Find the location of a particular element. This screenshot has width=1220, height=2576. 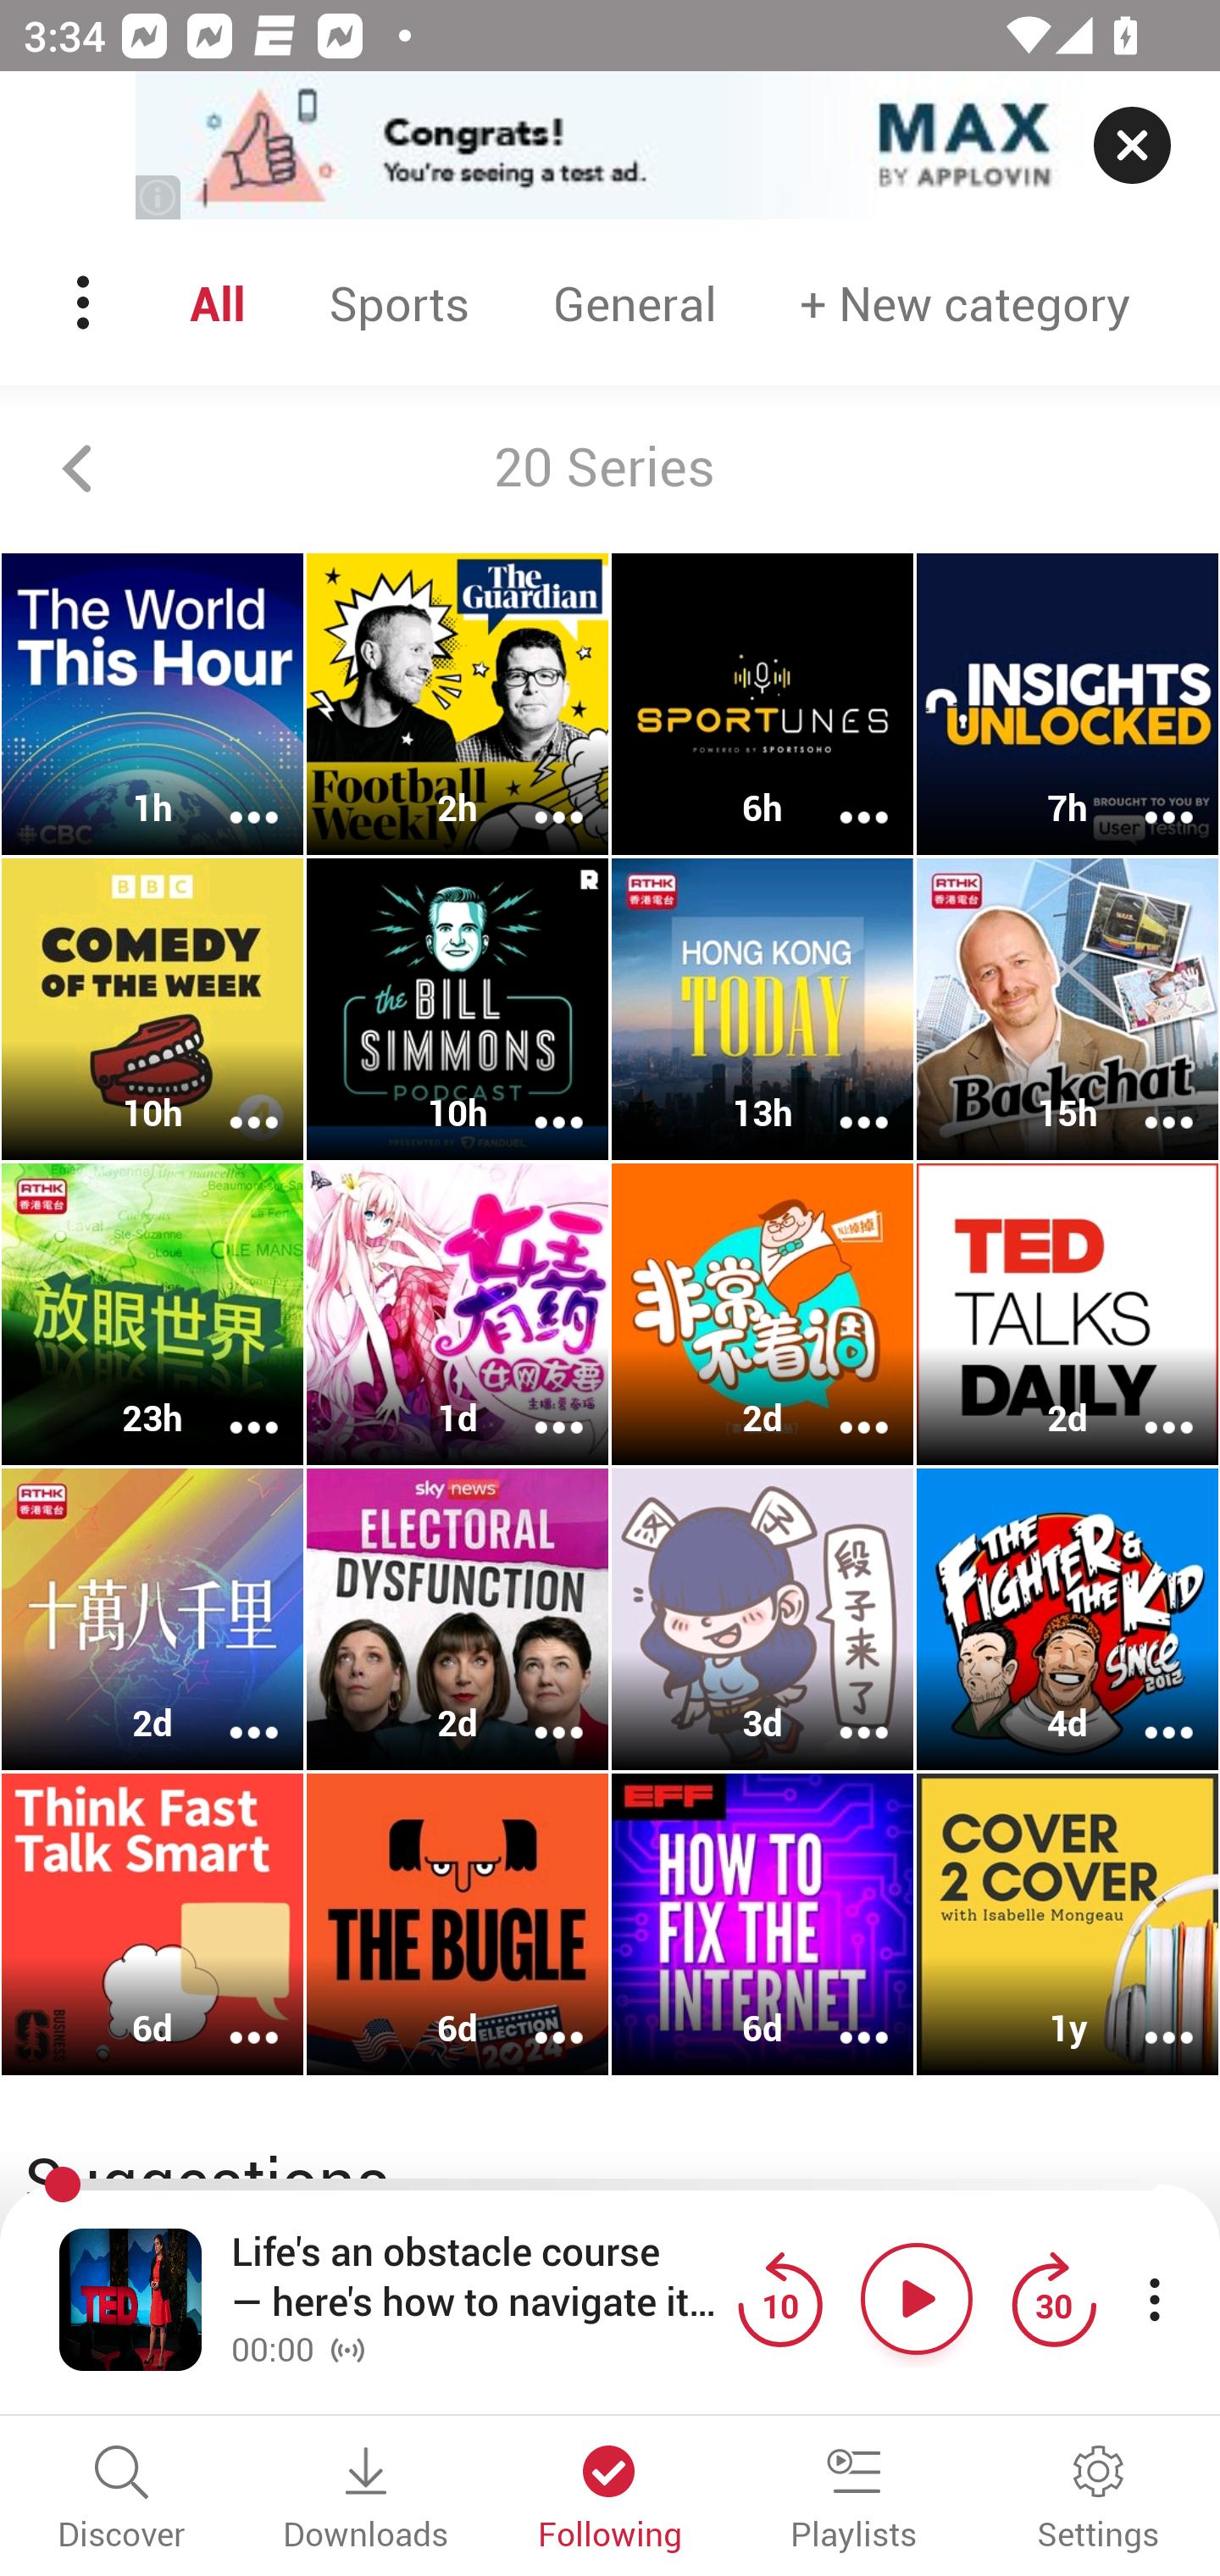

Sportunes HK 6h More options More options is located at coordinates (762, 704).